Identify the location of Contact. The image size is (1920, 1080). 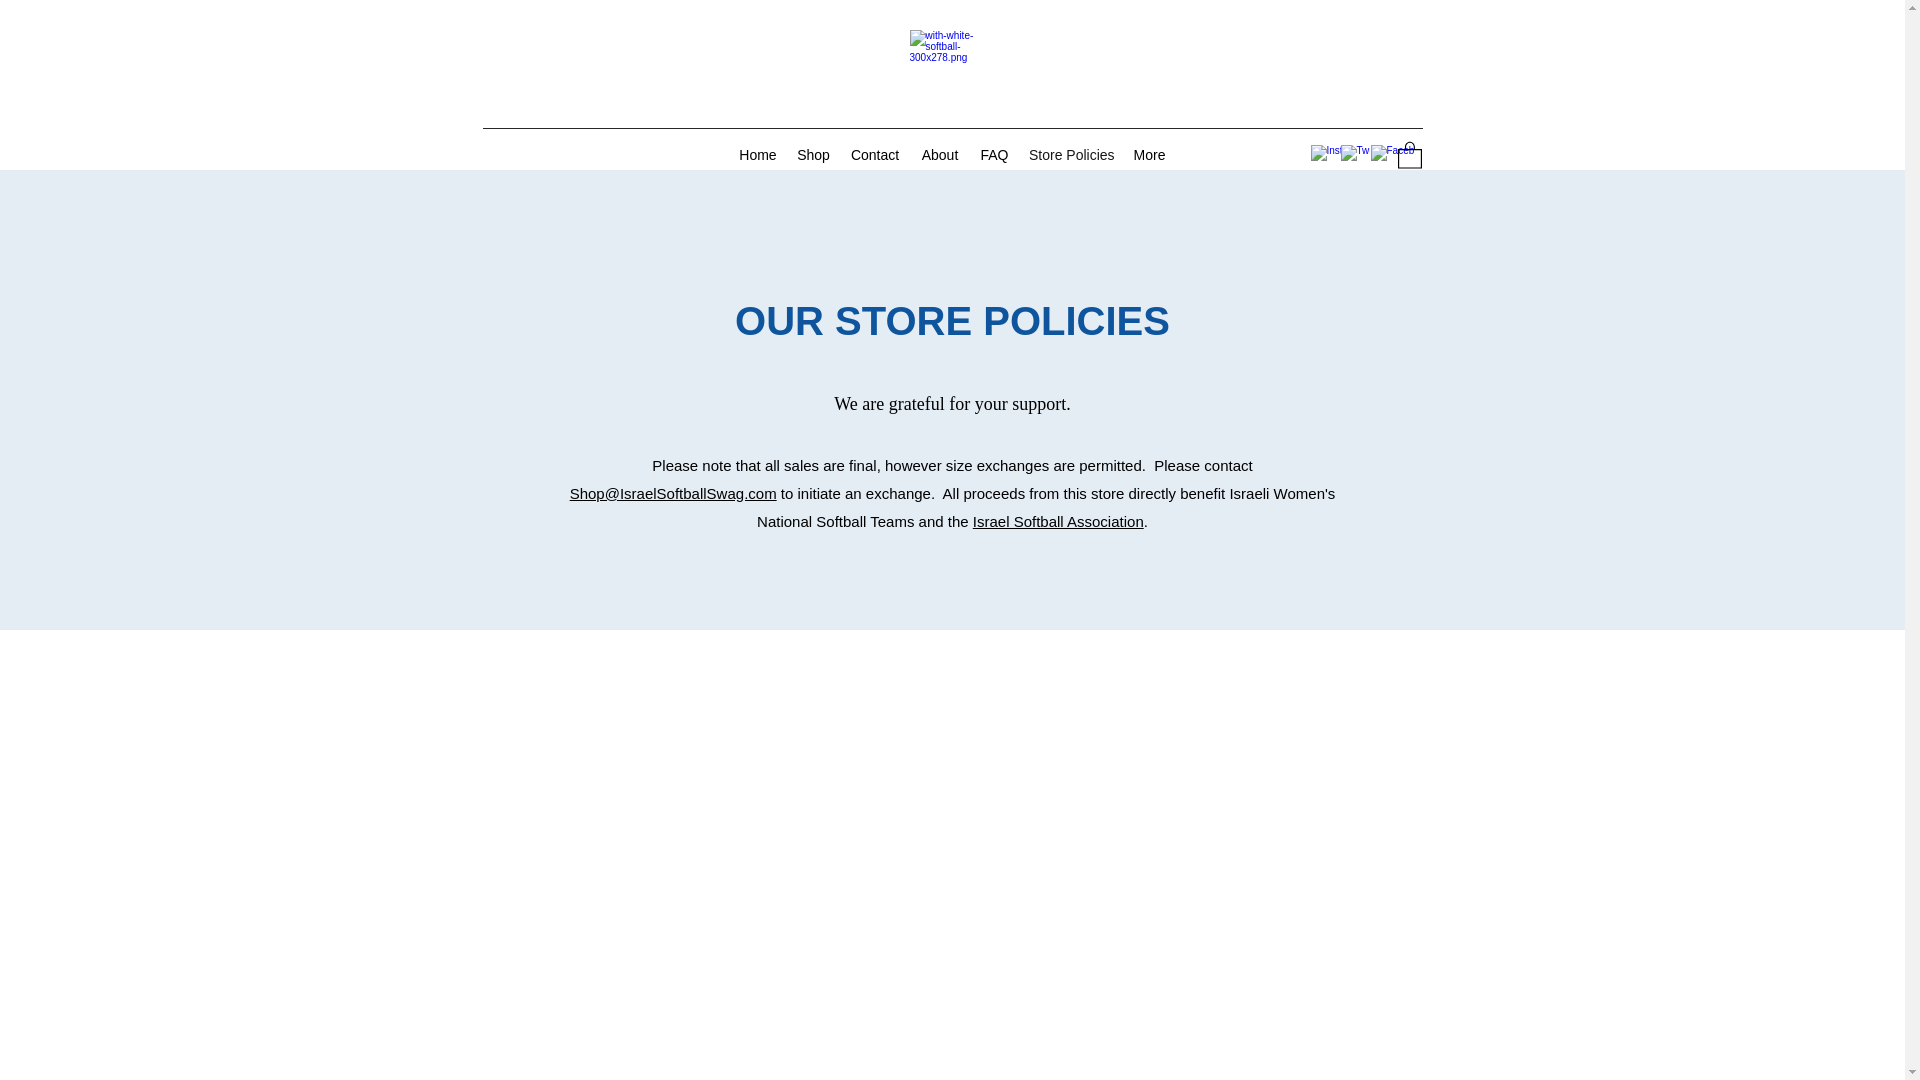
(875, 154).